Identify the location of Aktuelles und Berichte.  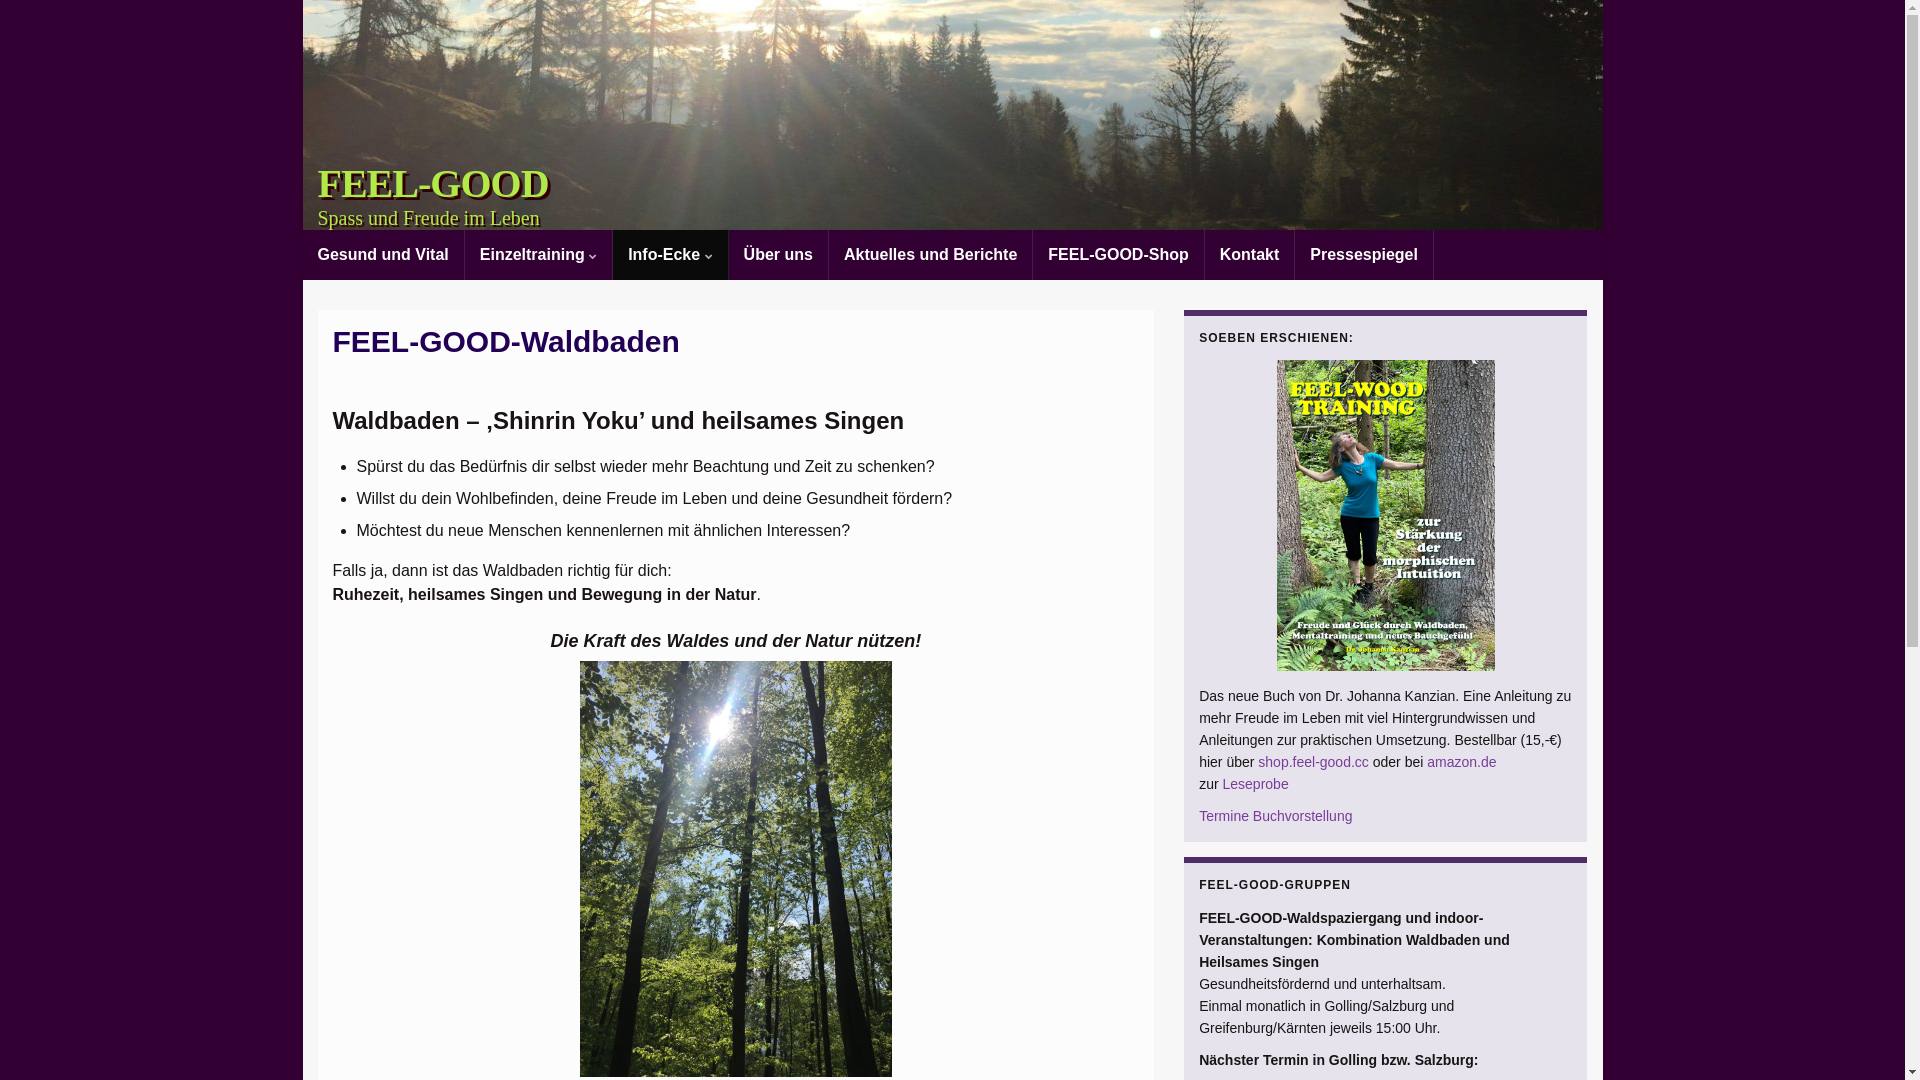
(930, 255).